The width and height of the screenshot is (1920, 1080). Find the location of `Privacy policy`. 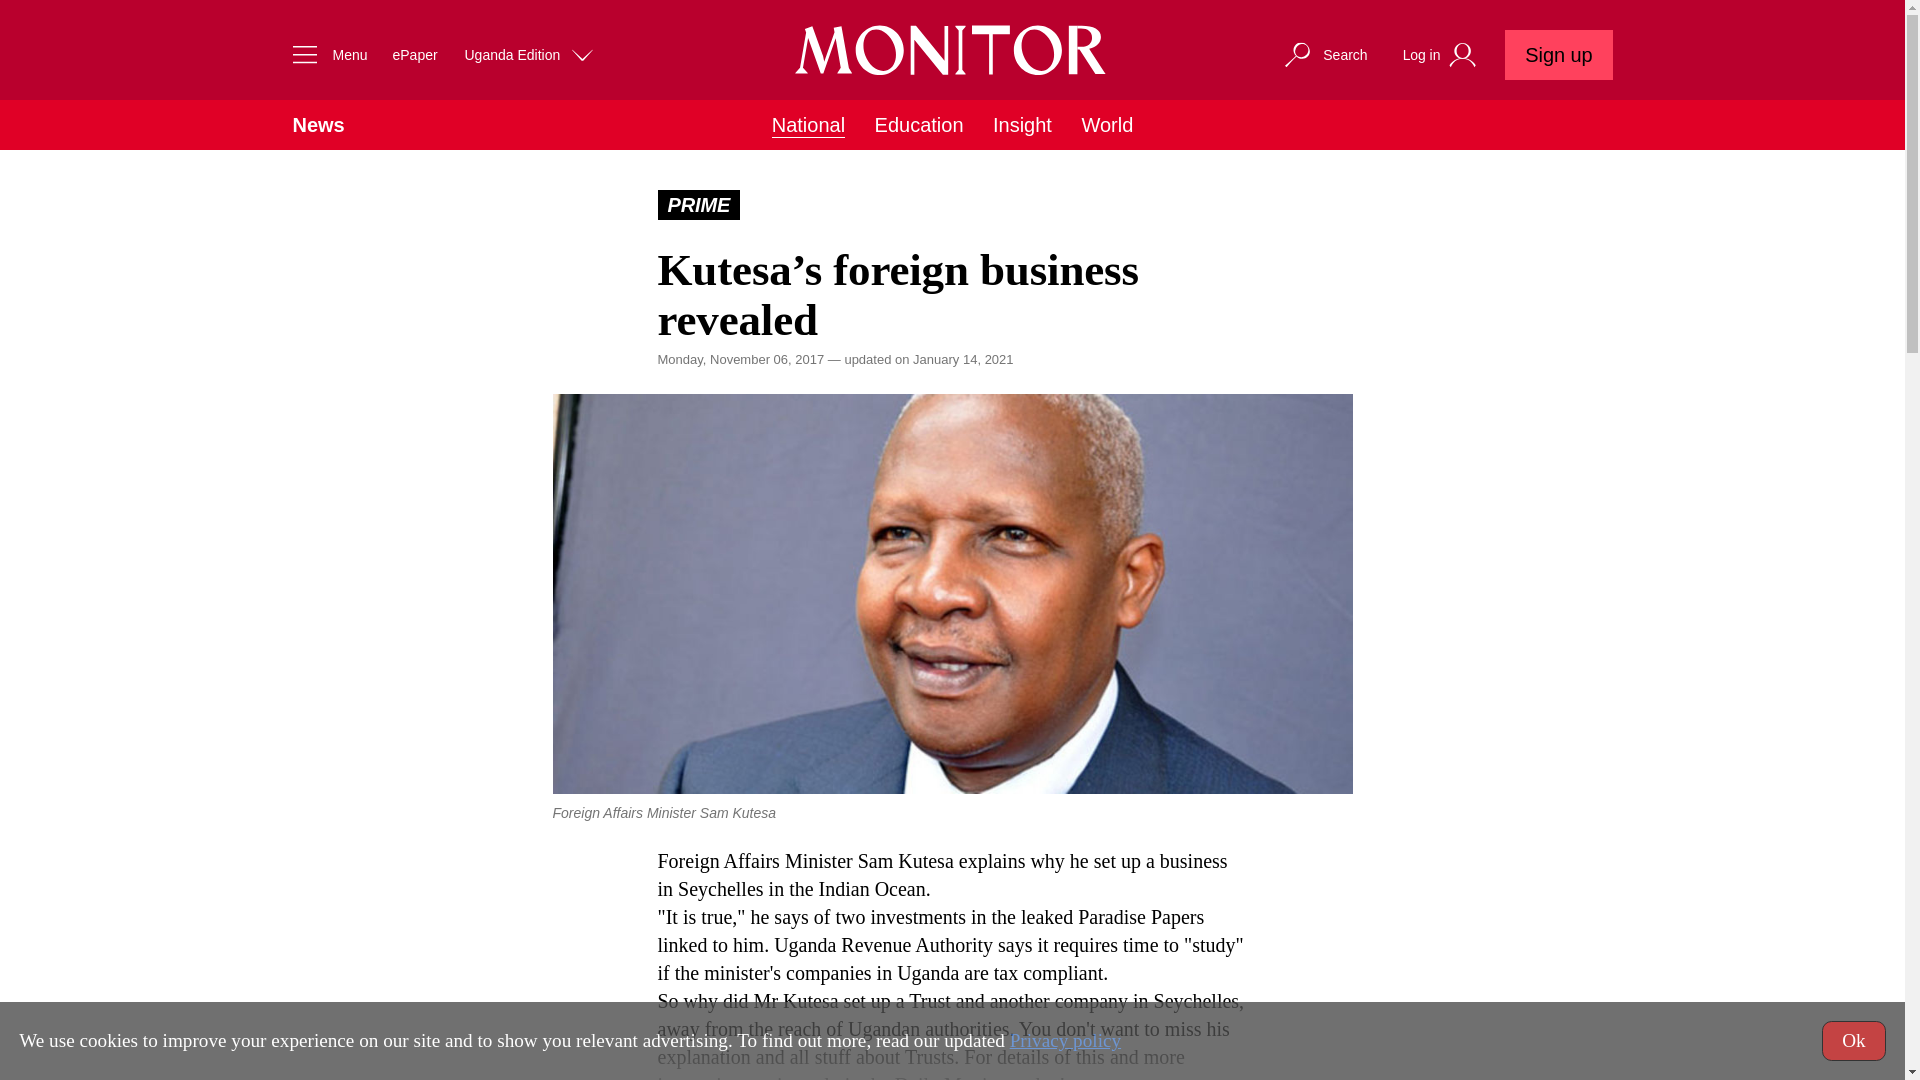

Privacy policy is located at coordinates (1065, 1040).